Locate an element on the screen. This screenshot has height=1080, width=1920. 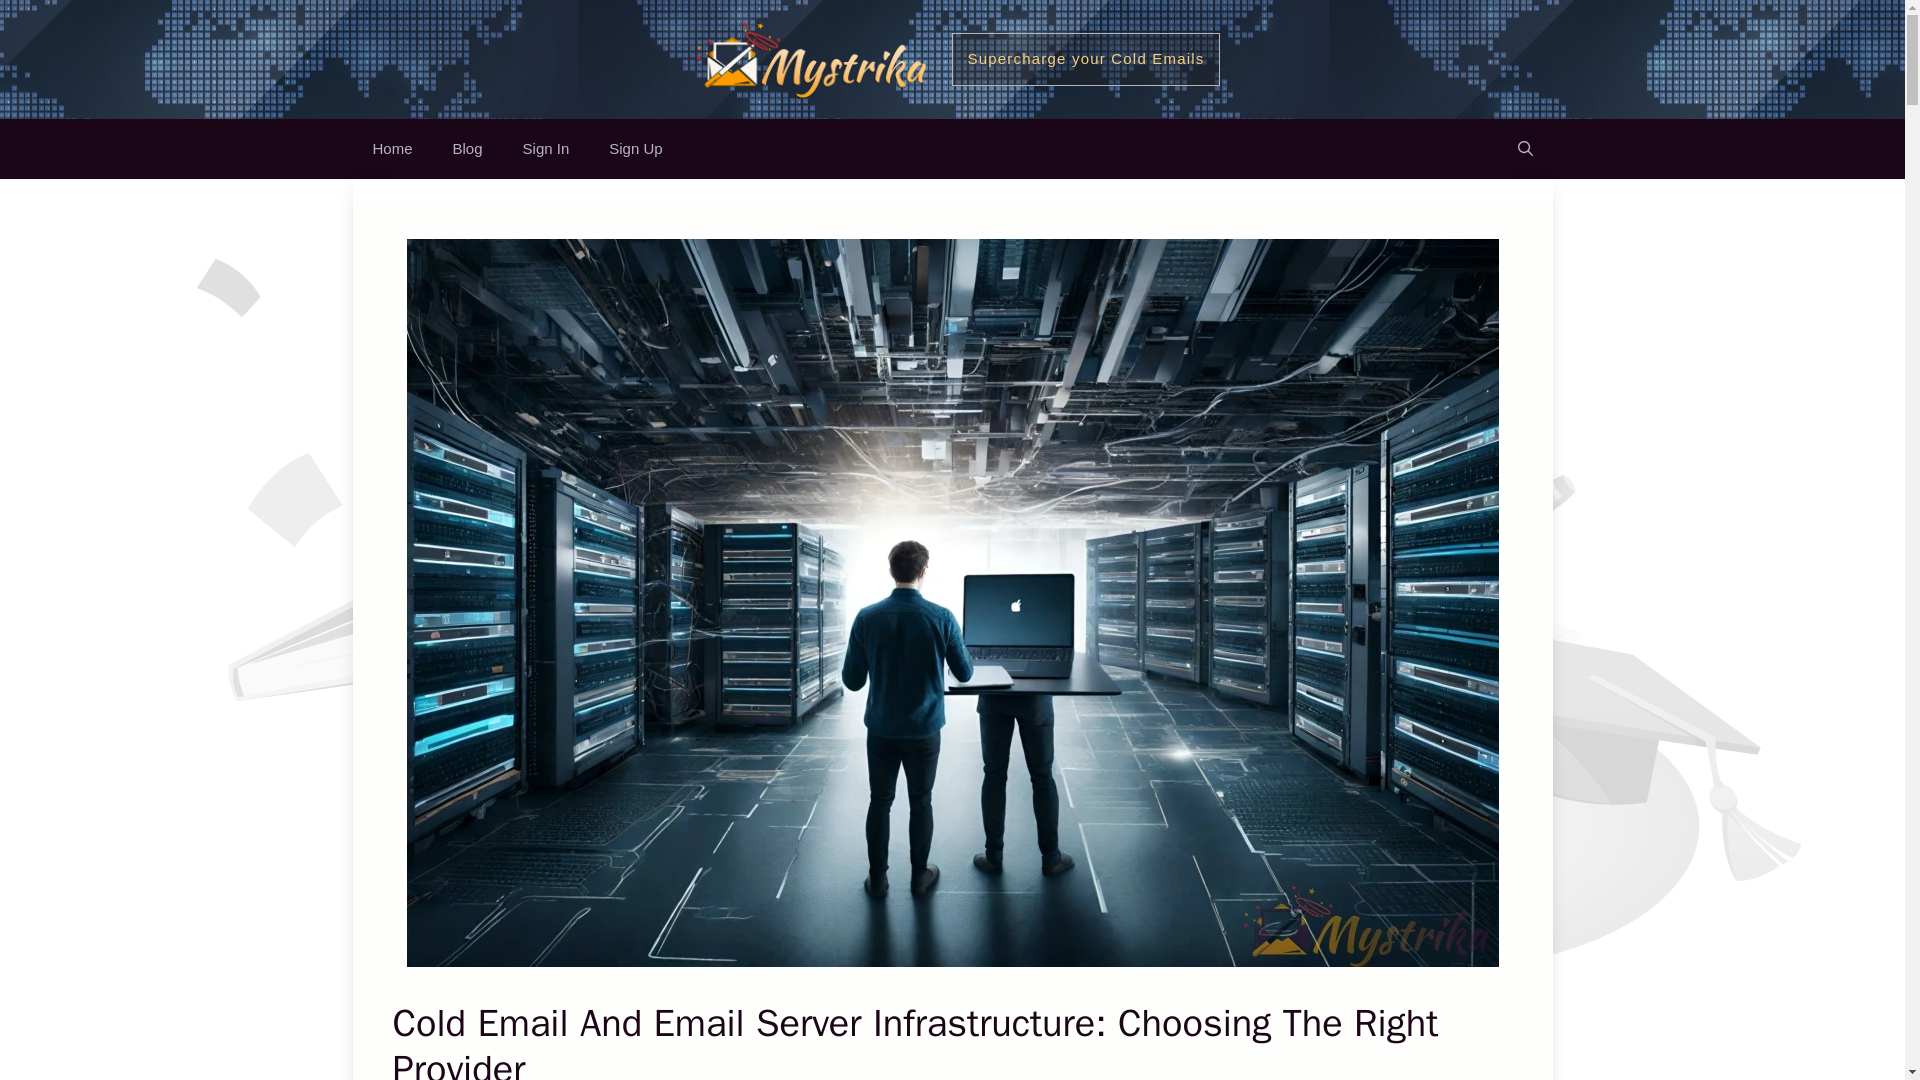
Home is located at coordinates (392, 148).